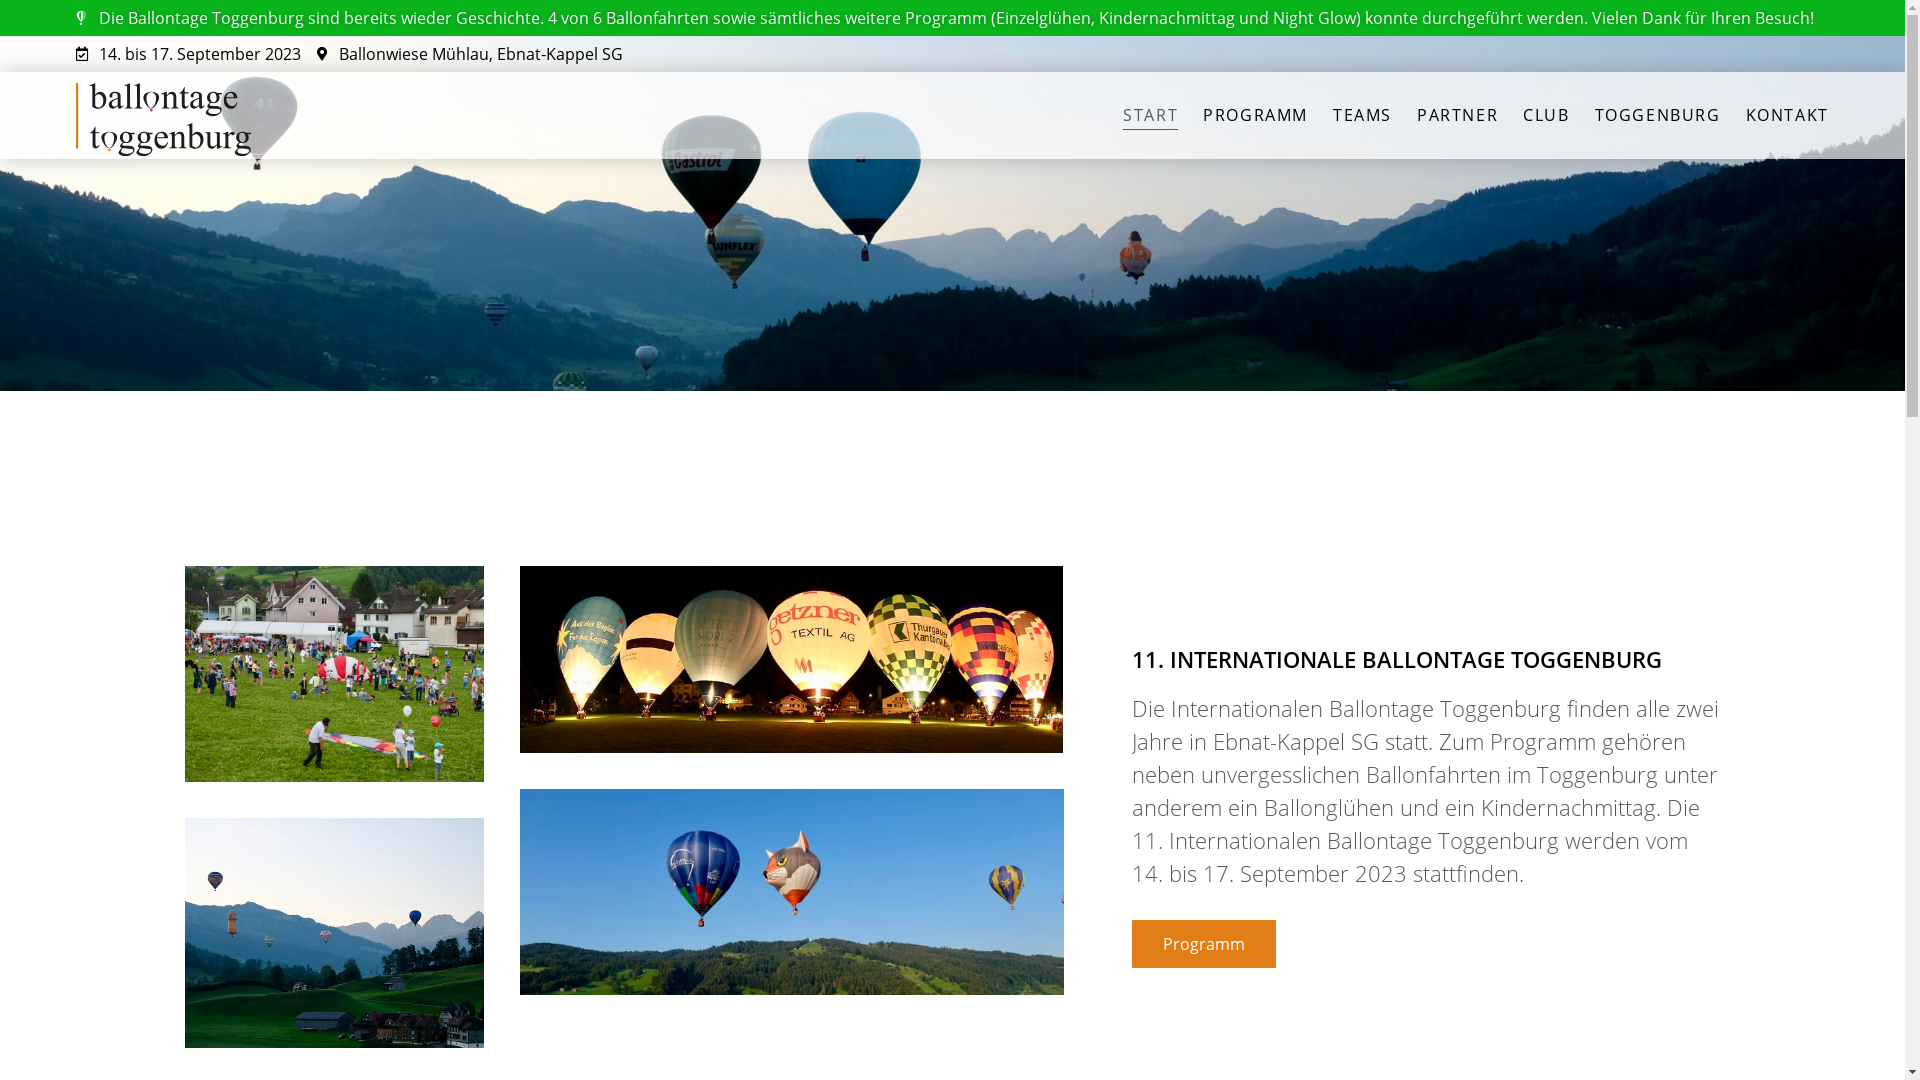 The image size is (1920, 1080). What do you see at coordinates (1546, 116) in the screenshot?
I see `CLUB` at bounding box center [1546, 116].